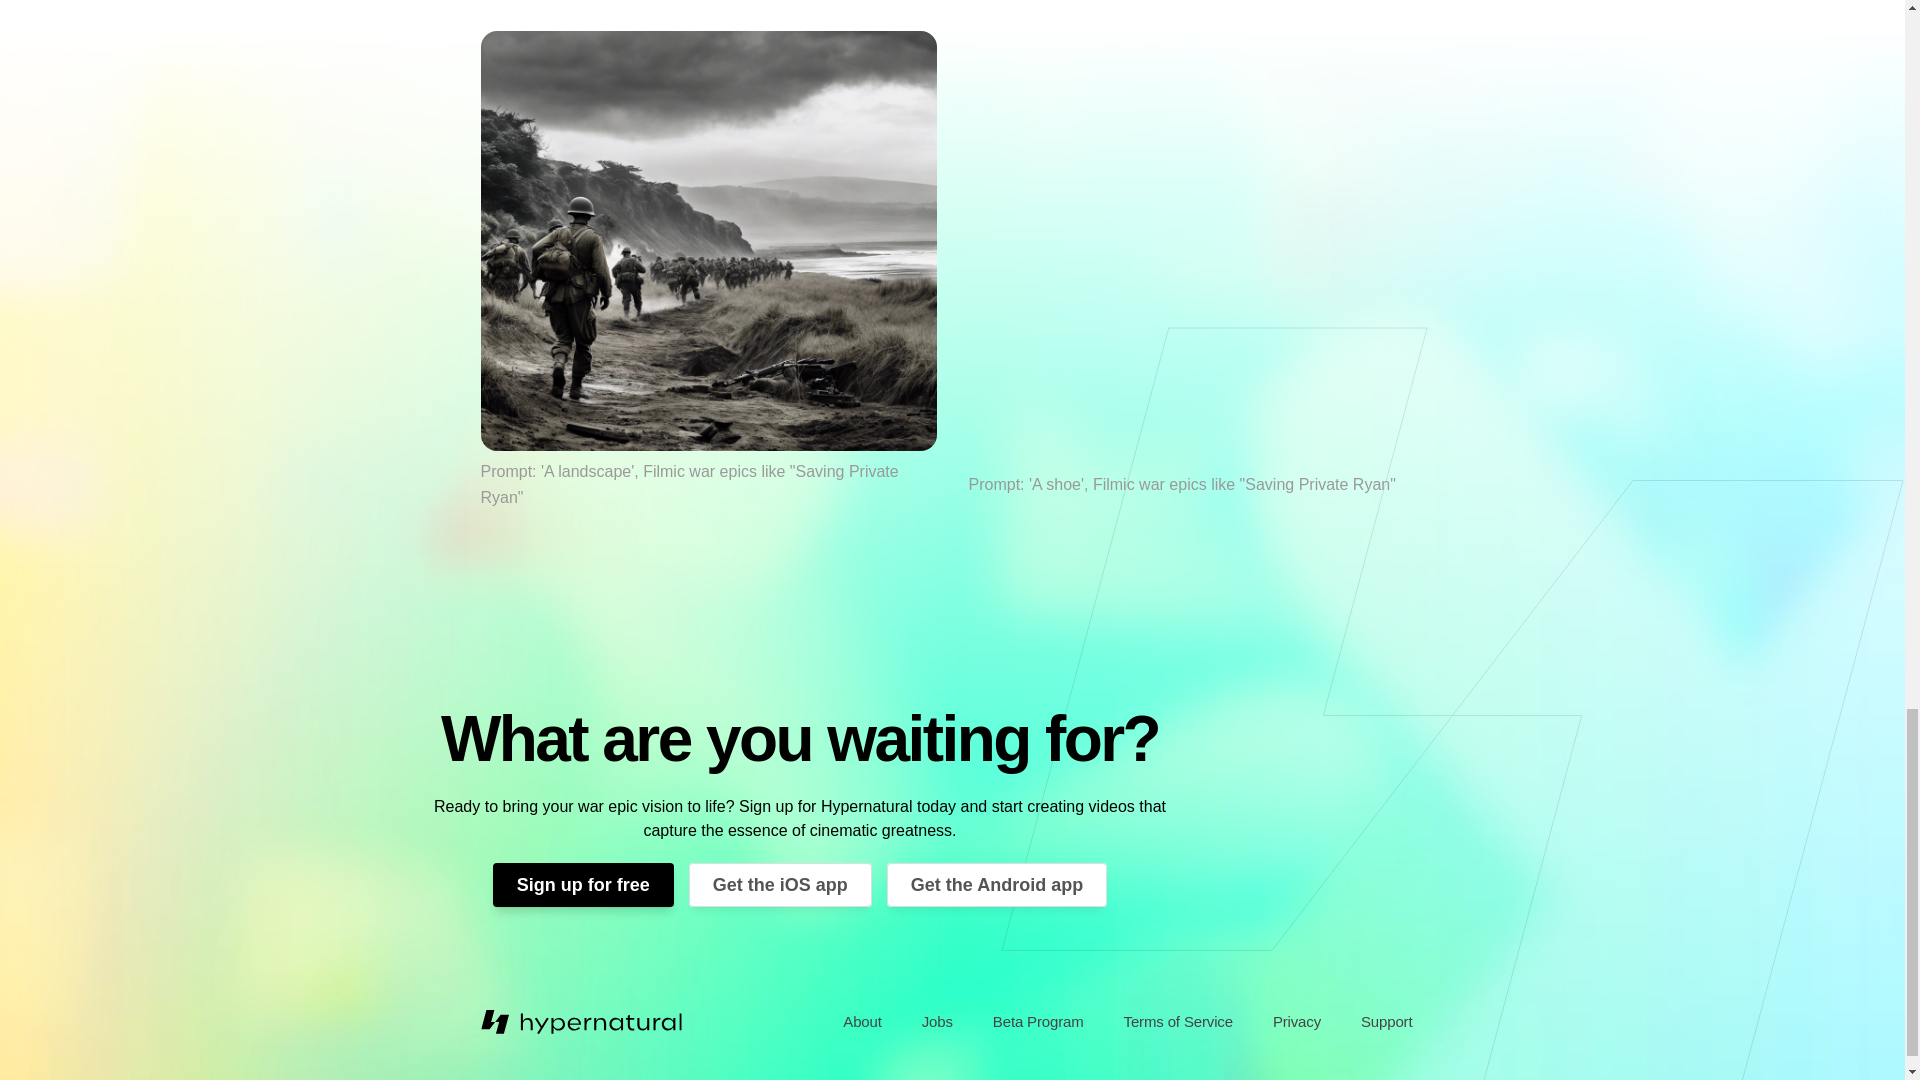  What do you see at coordinates (862, 1022) in the screenshot?
I see `About` at bounding box center [862, 1022].